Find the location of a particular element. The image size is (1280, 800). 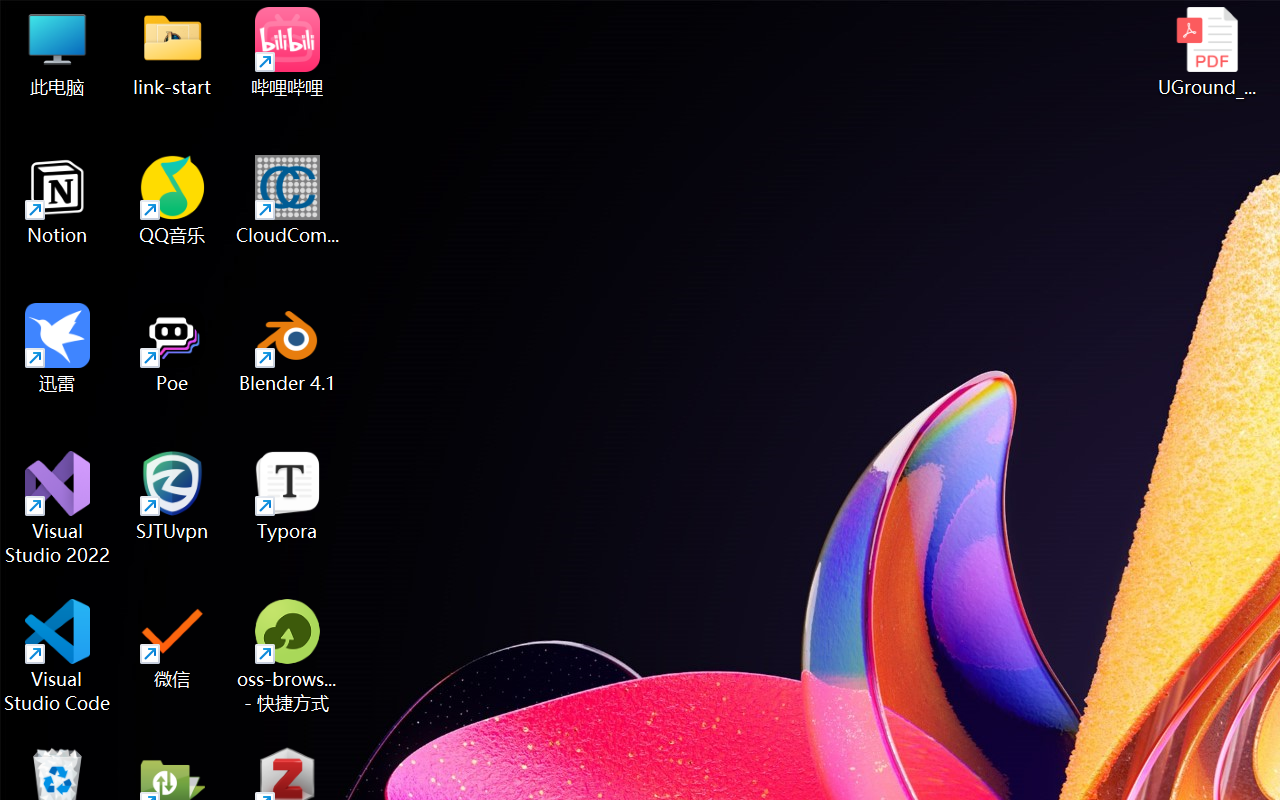

UGround_paper.pdf is located at coordinates (1206, 52).